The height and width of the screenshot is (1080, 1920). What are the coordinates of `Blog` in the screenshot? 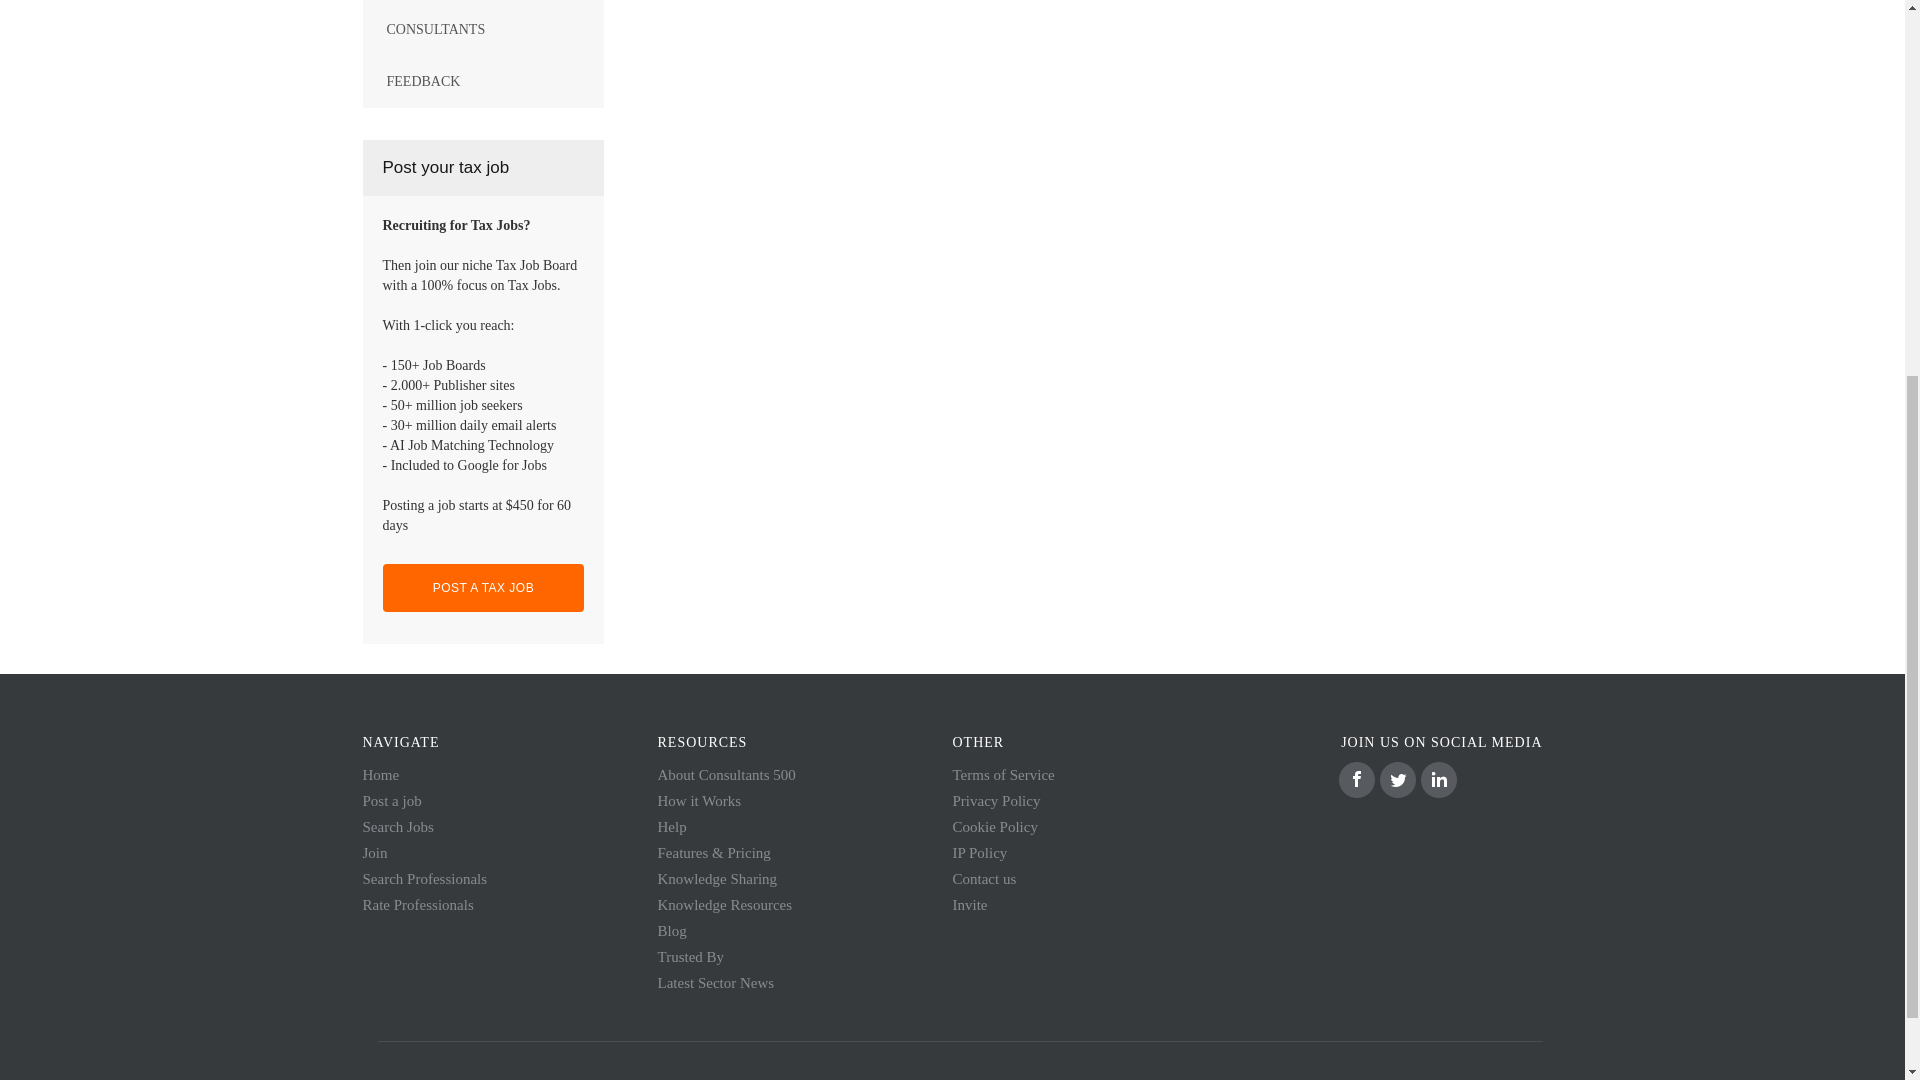 It's located at (672, 930).